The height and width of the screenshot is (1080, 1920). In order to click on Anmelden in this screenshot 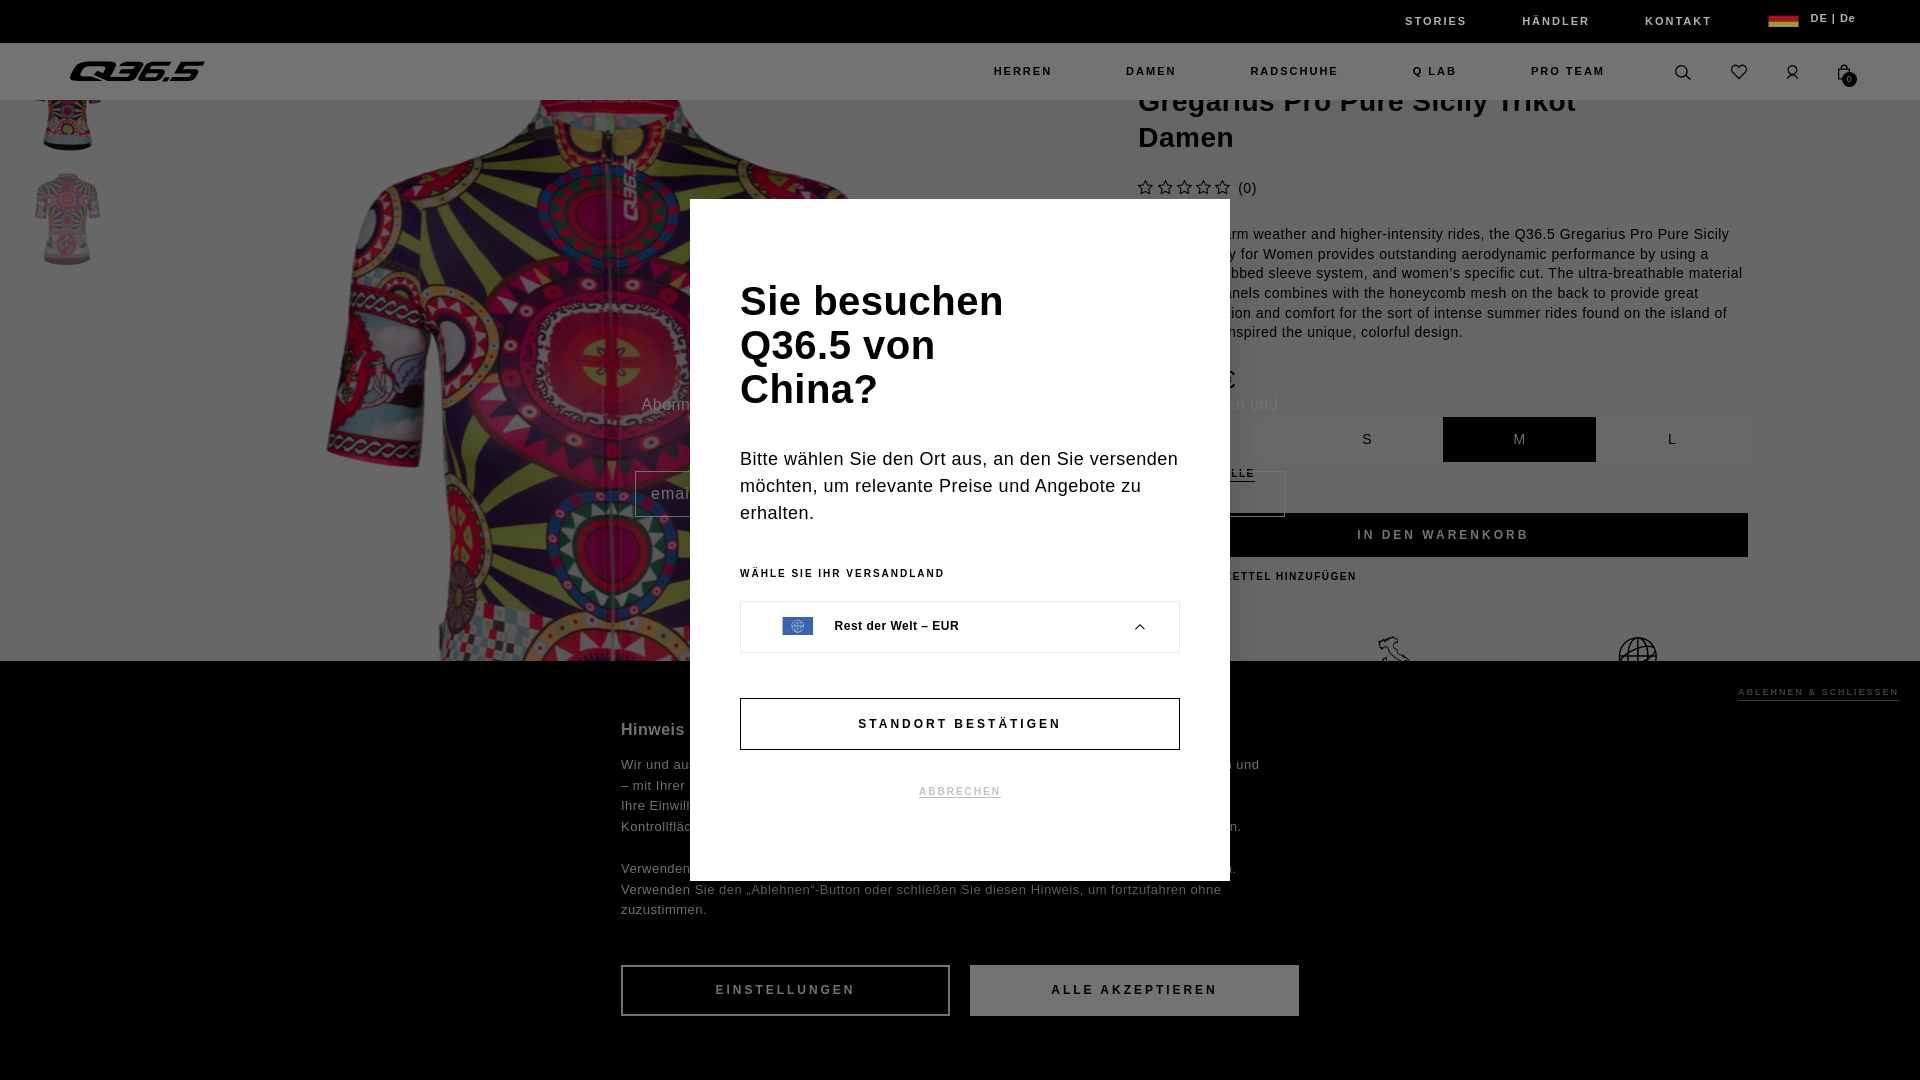, I will do `click(950, 583)`.